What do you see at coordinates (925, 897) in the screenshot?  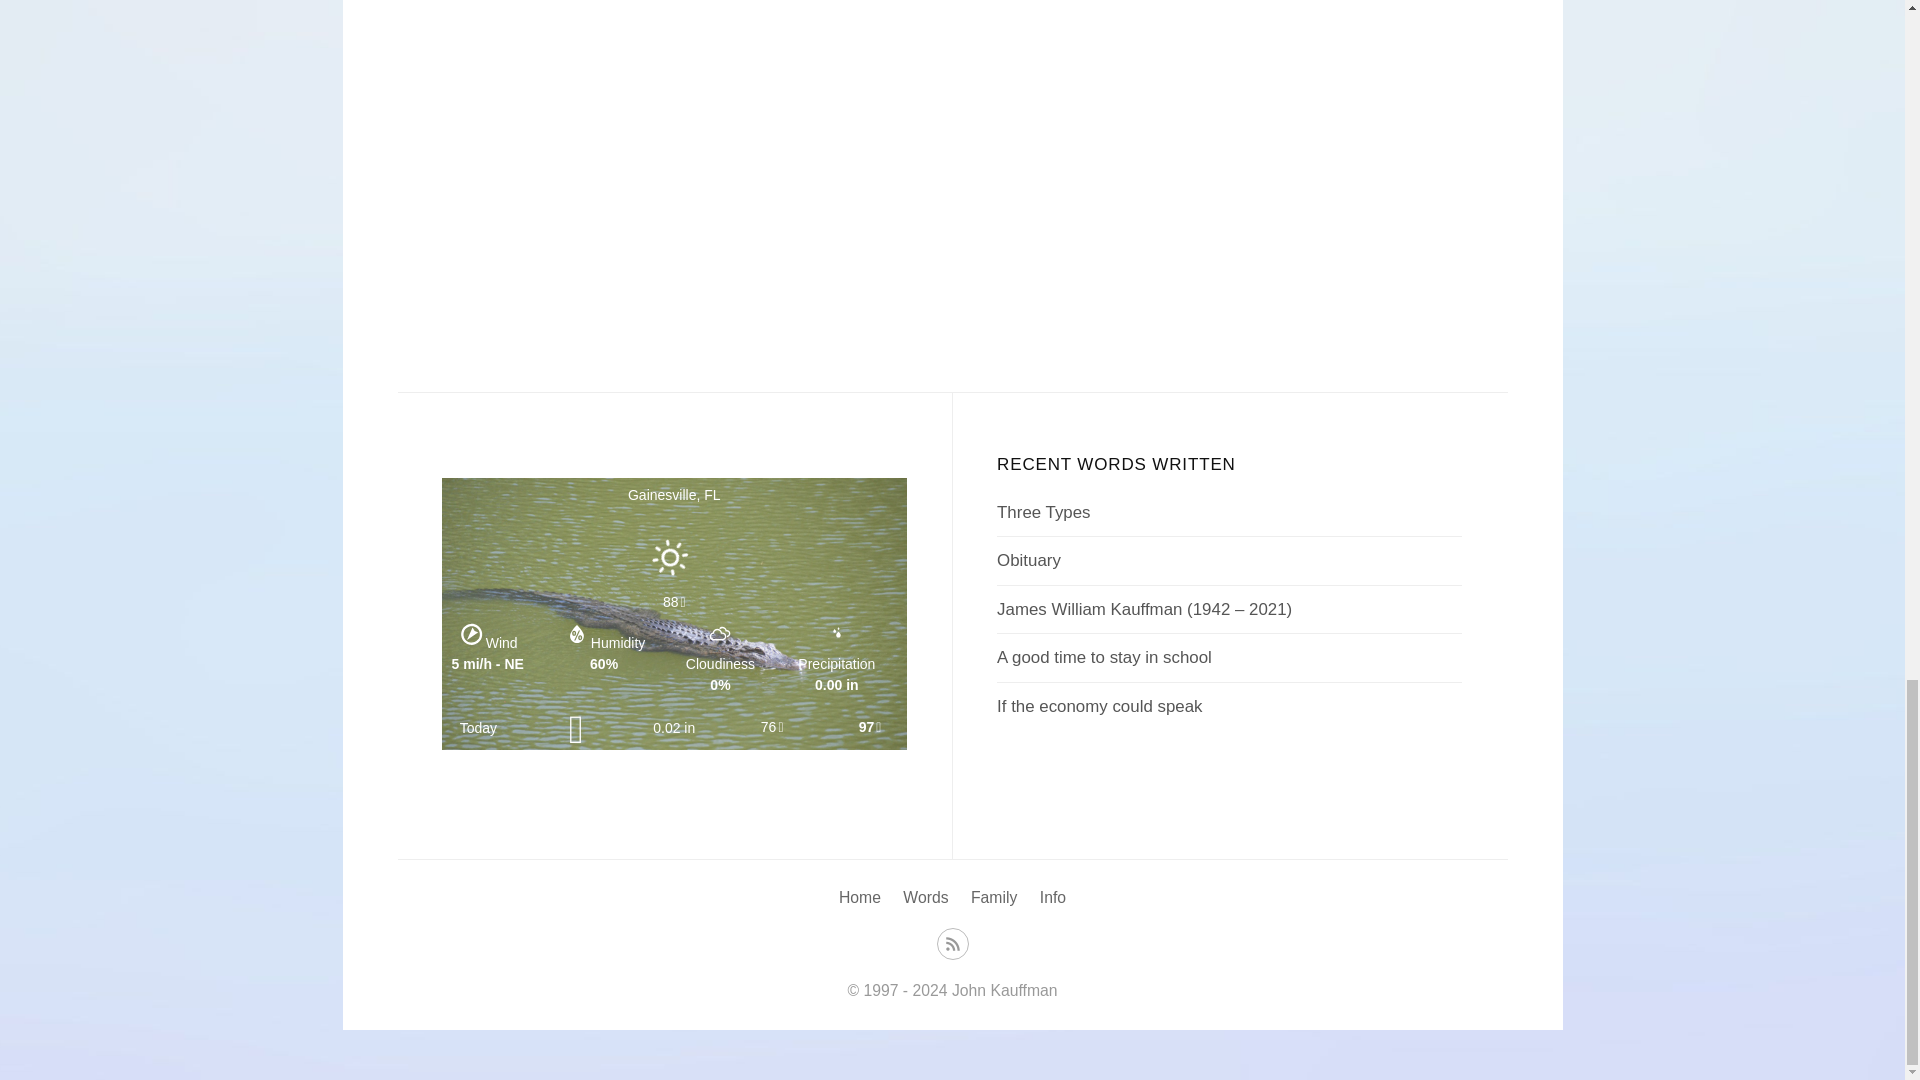 I see `Words` at bounding box center [925, 897].